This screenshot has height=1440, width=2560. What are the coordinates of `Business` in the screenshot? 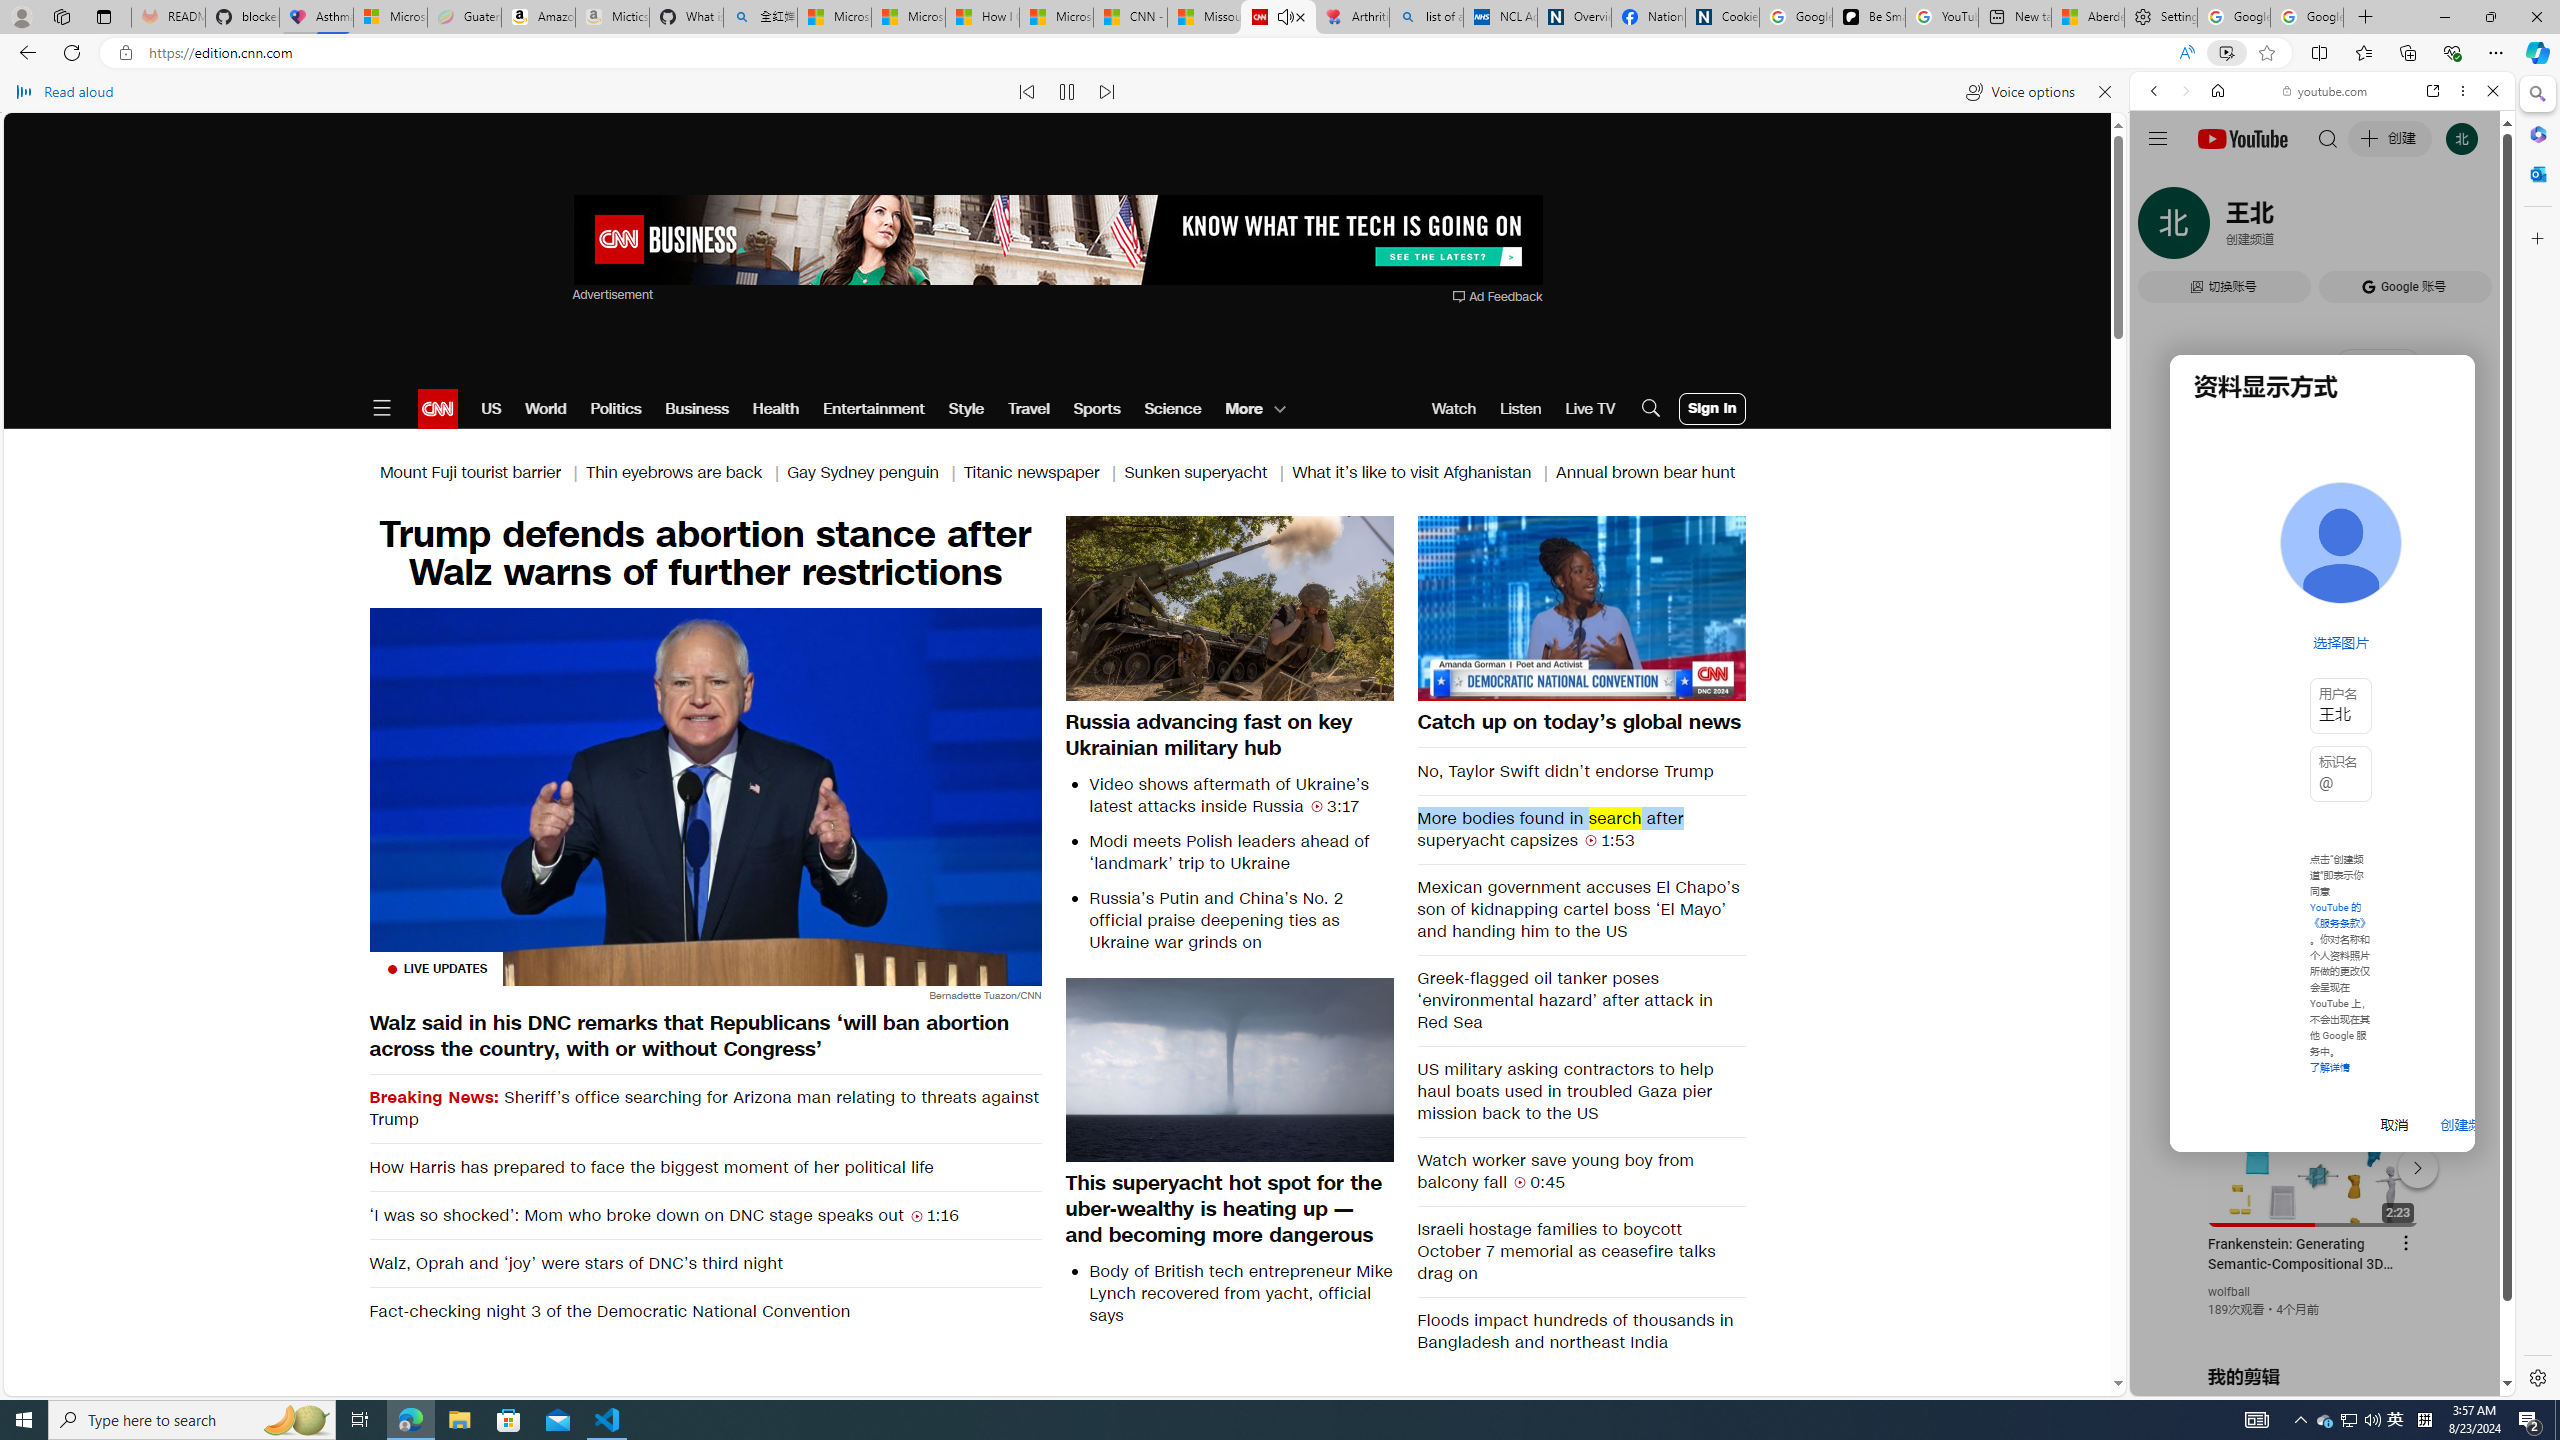 It's located at (697, 408).